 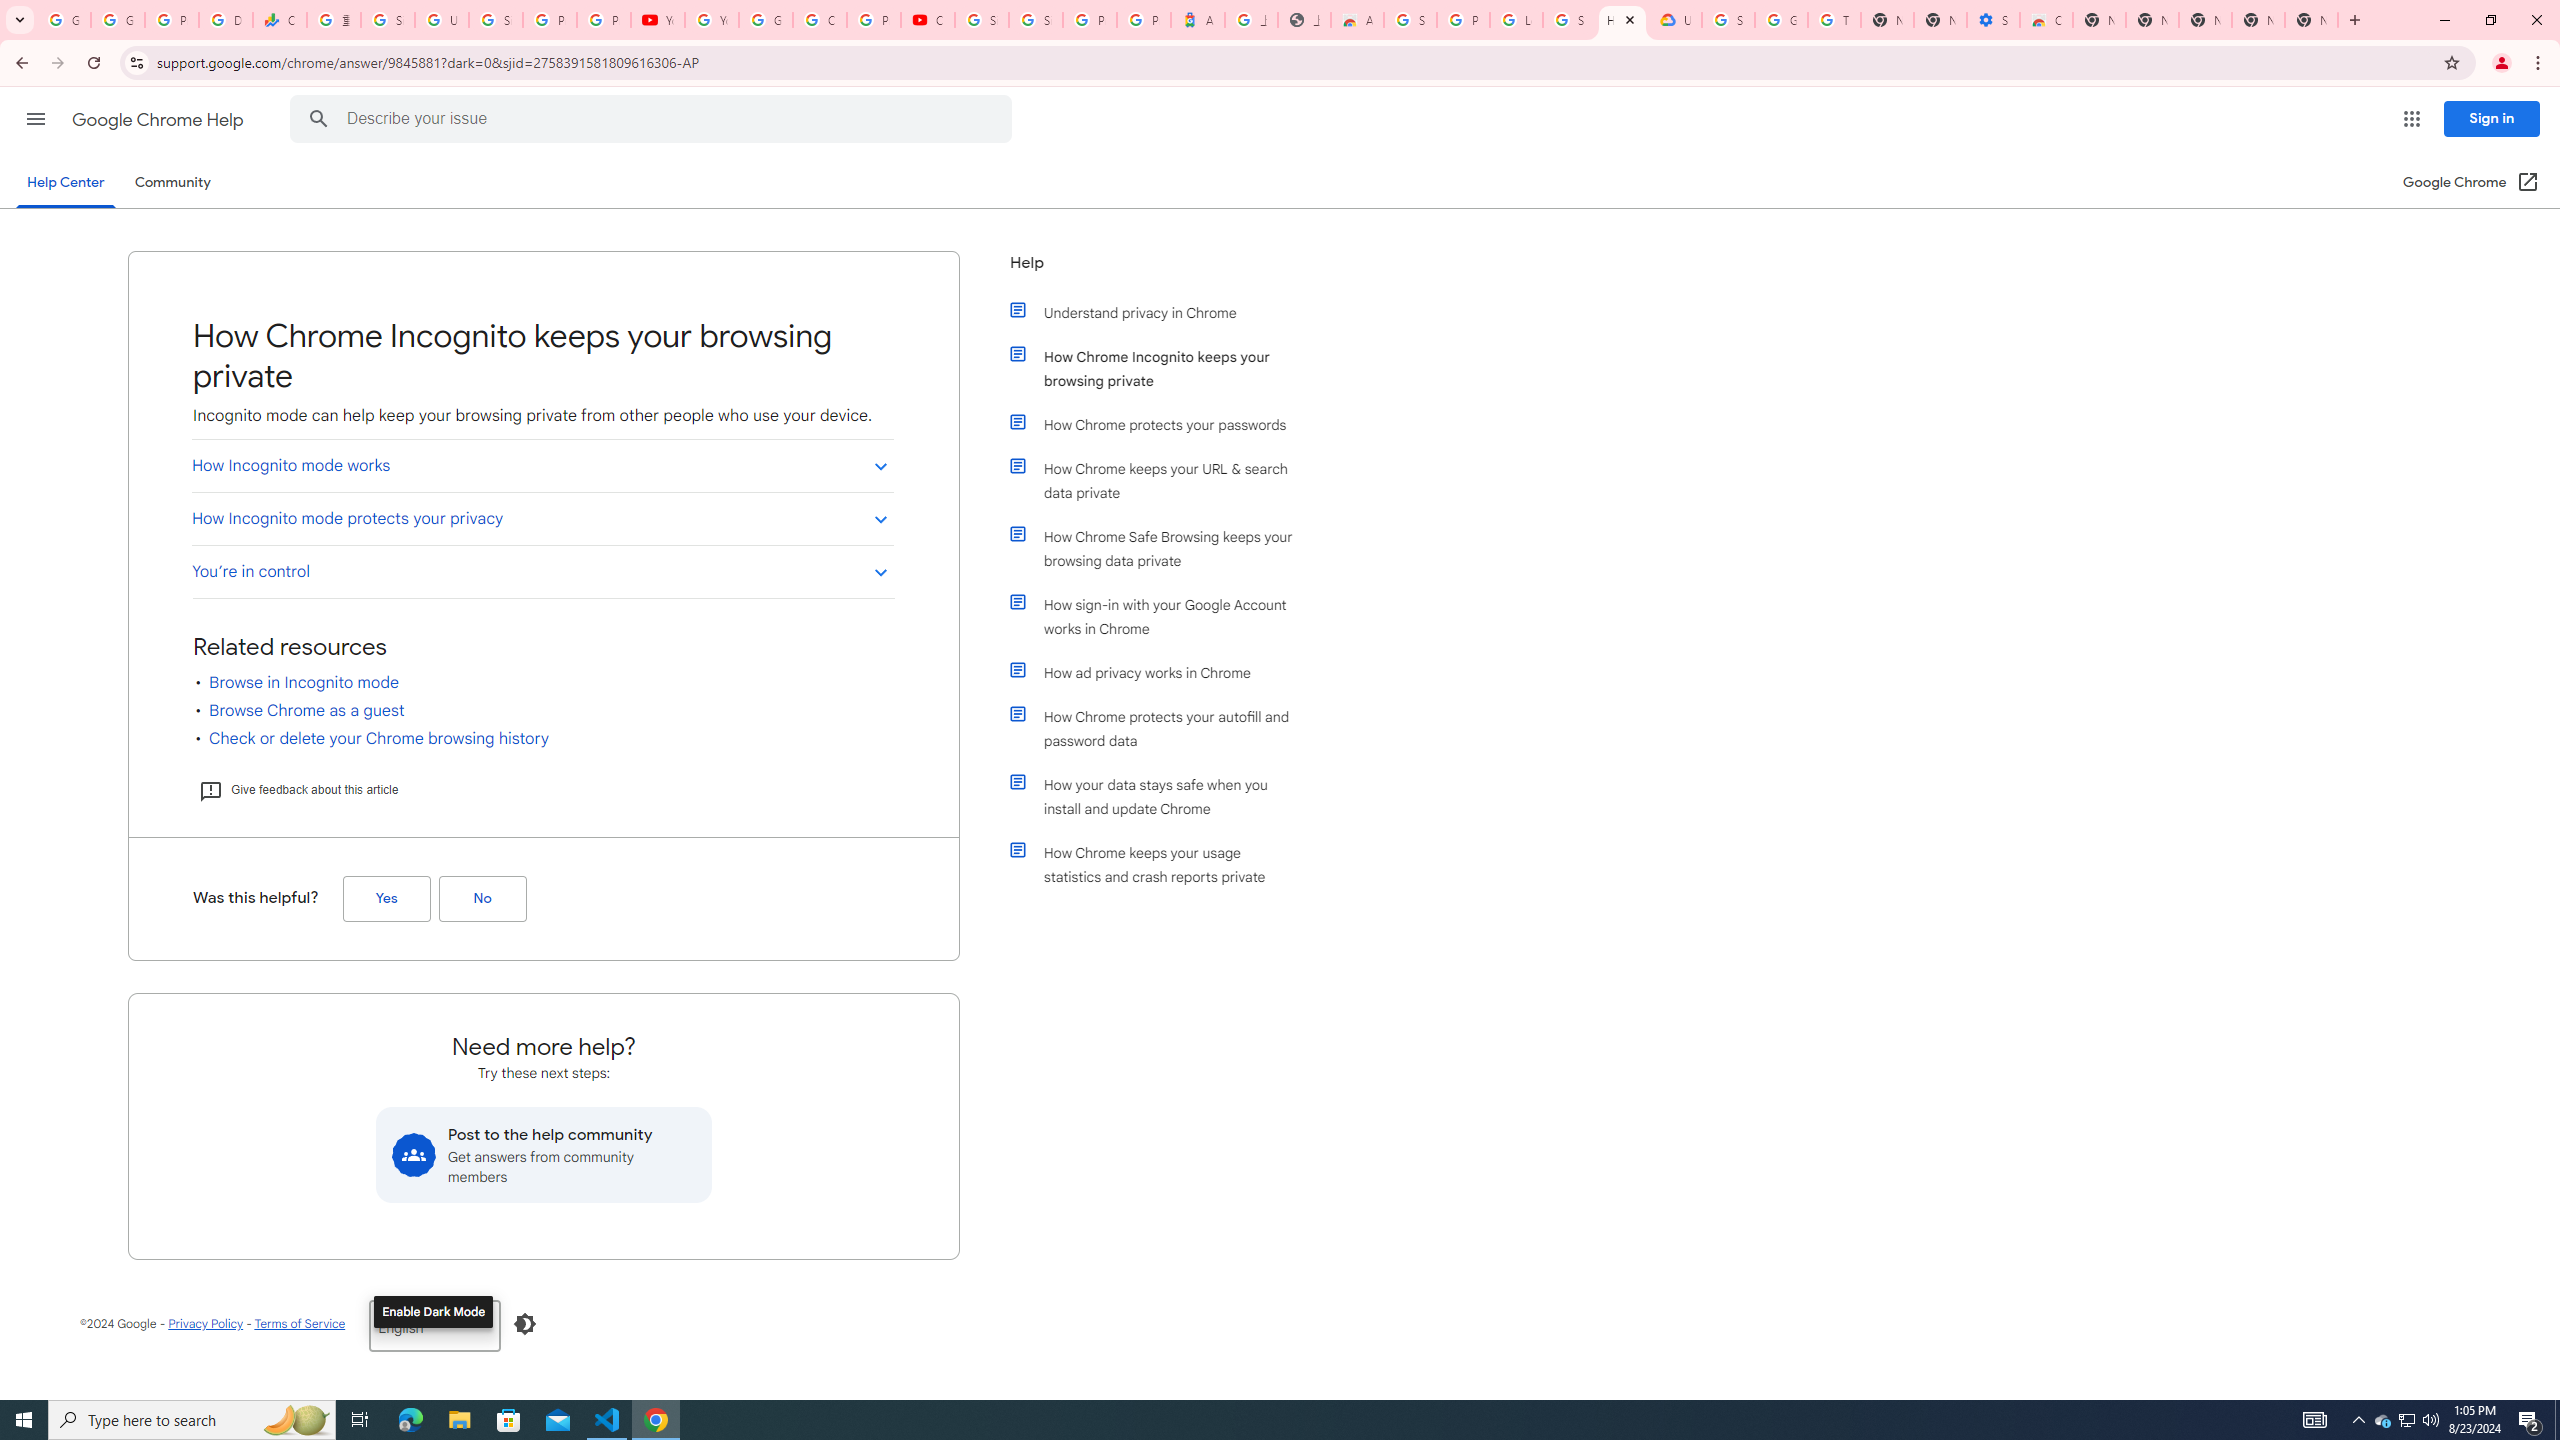 I want to click on New Tab, so click(x=2205, y=20).